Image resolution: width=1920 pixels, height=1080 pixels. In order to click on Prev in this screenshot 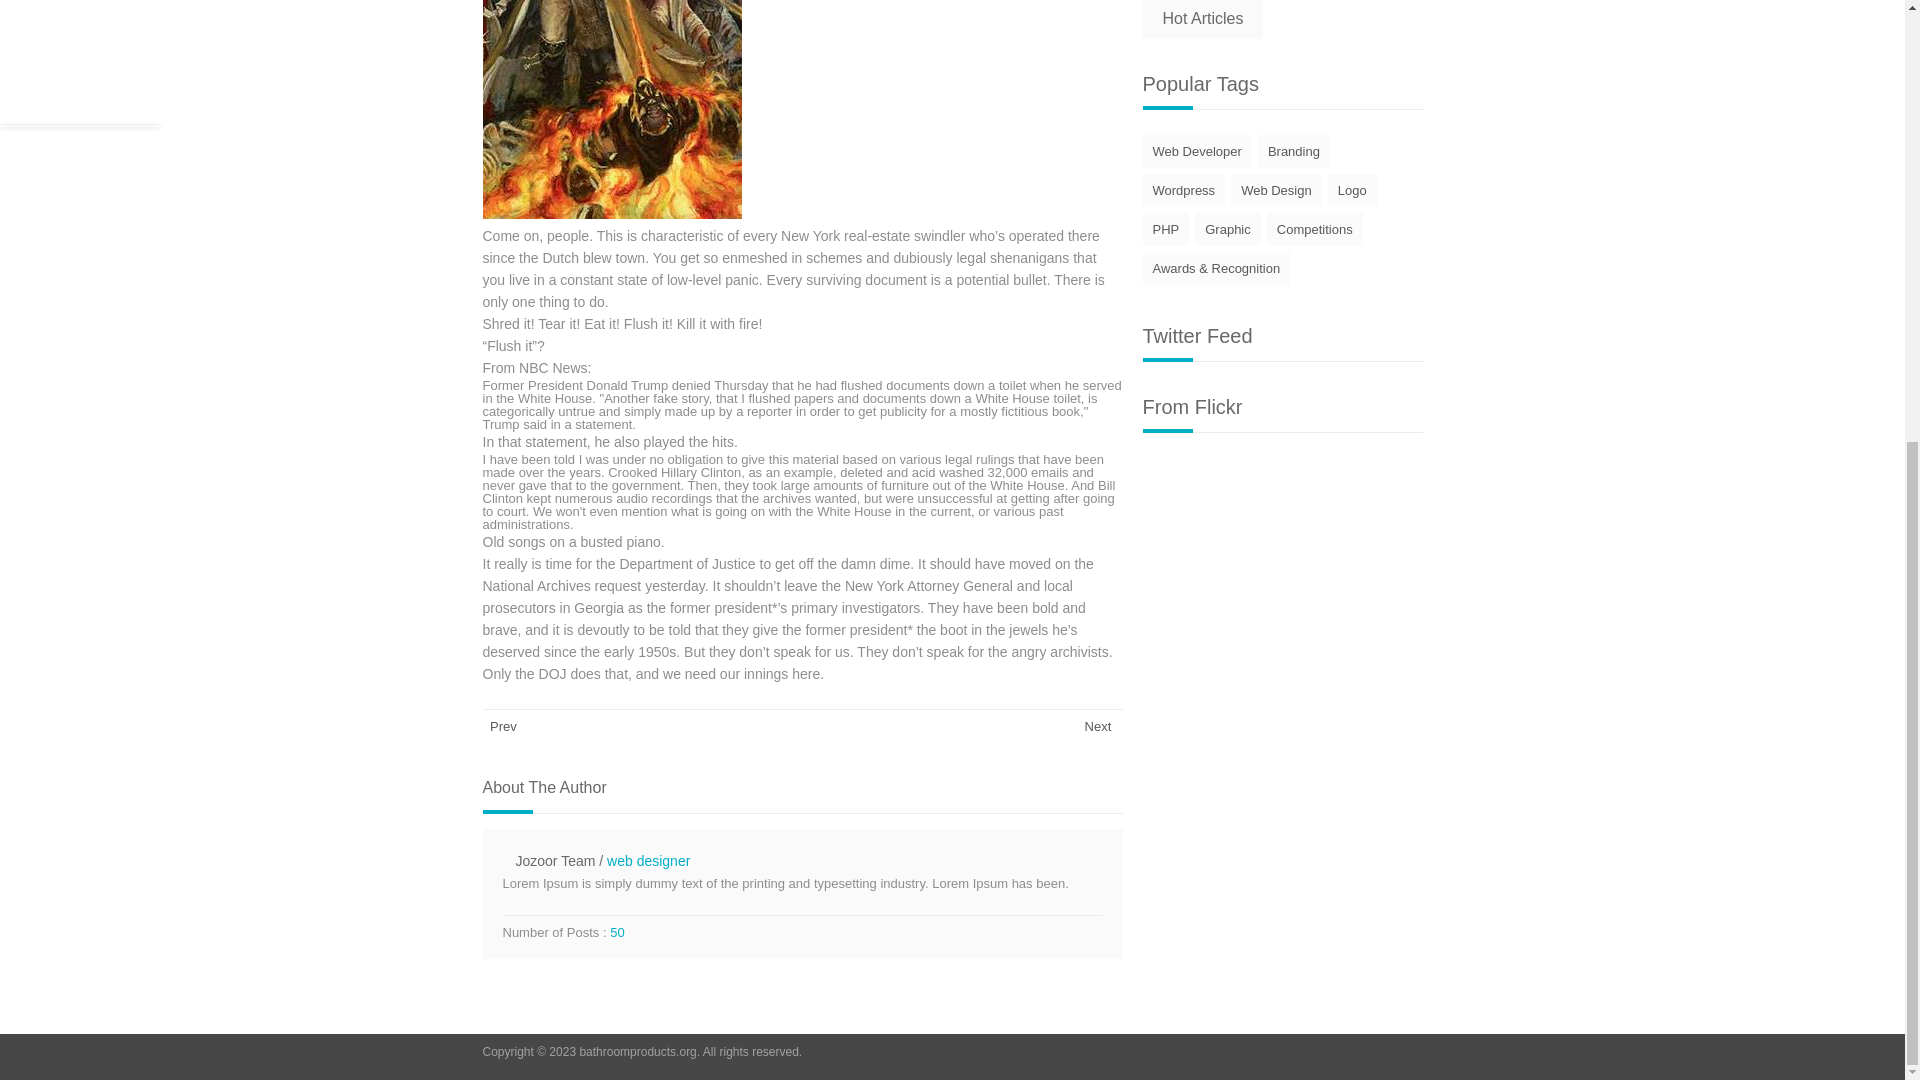, I will do `click(498, 726)`.